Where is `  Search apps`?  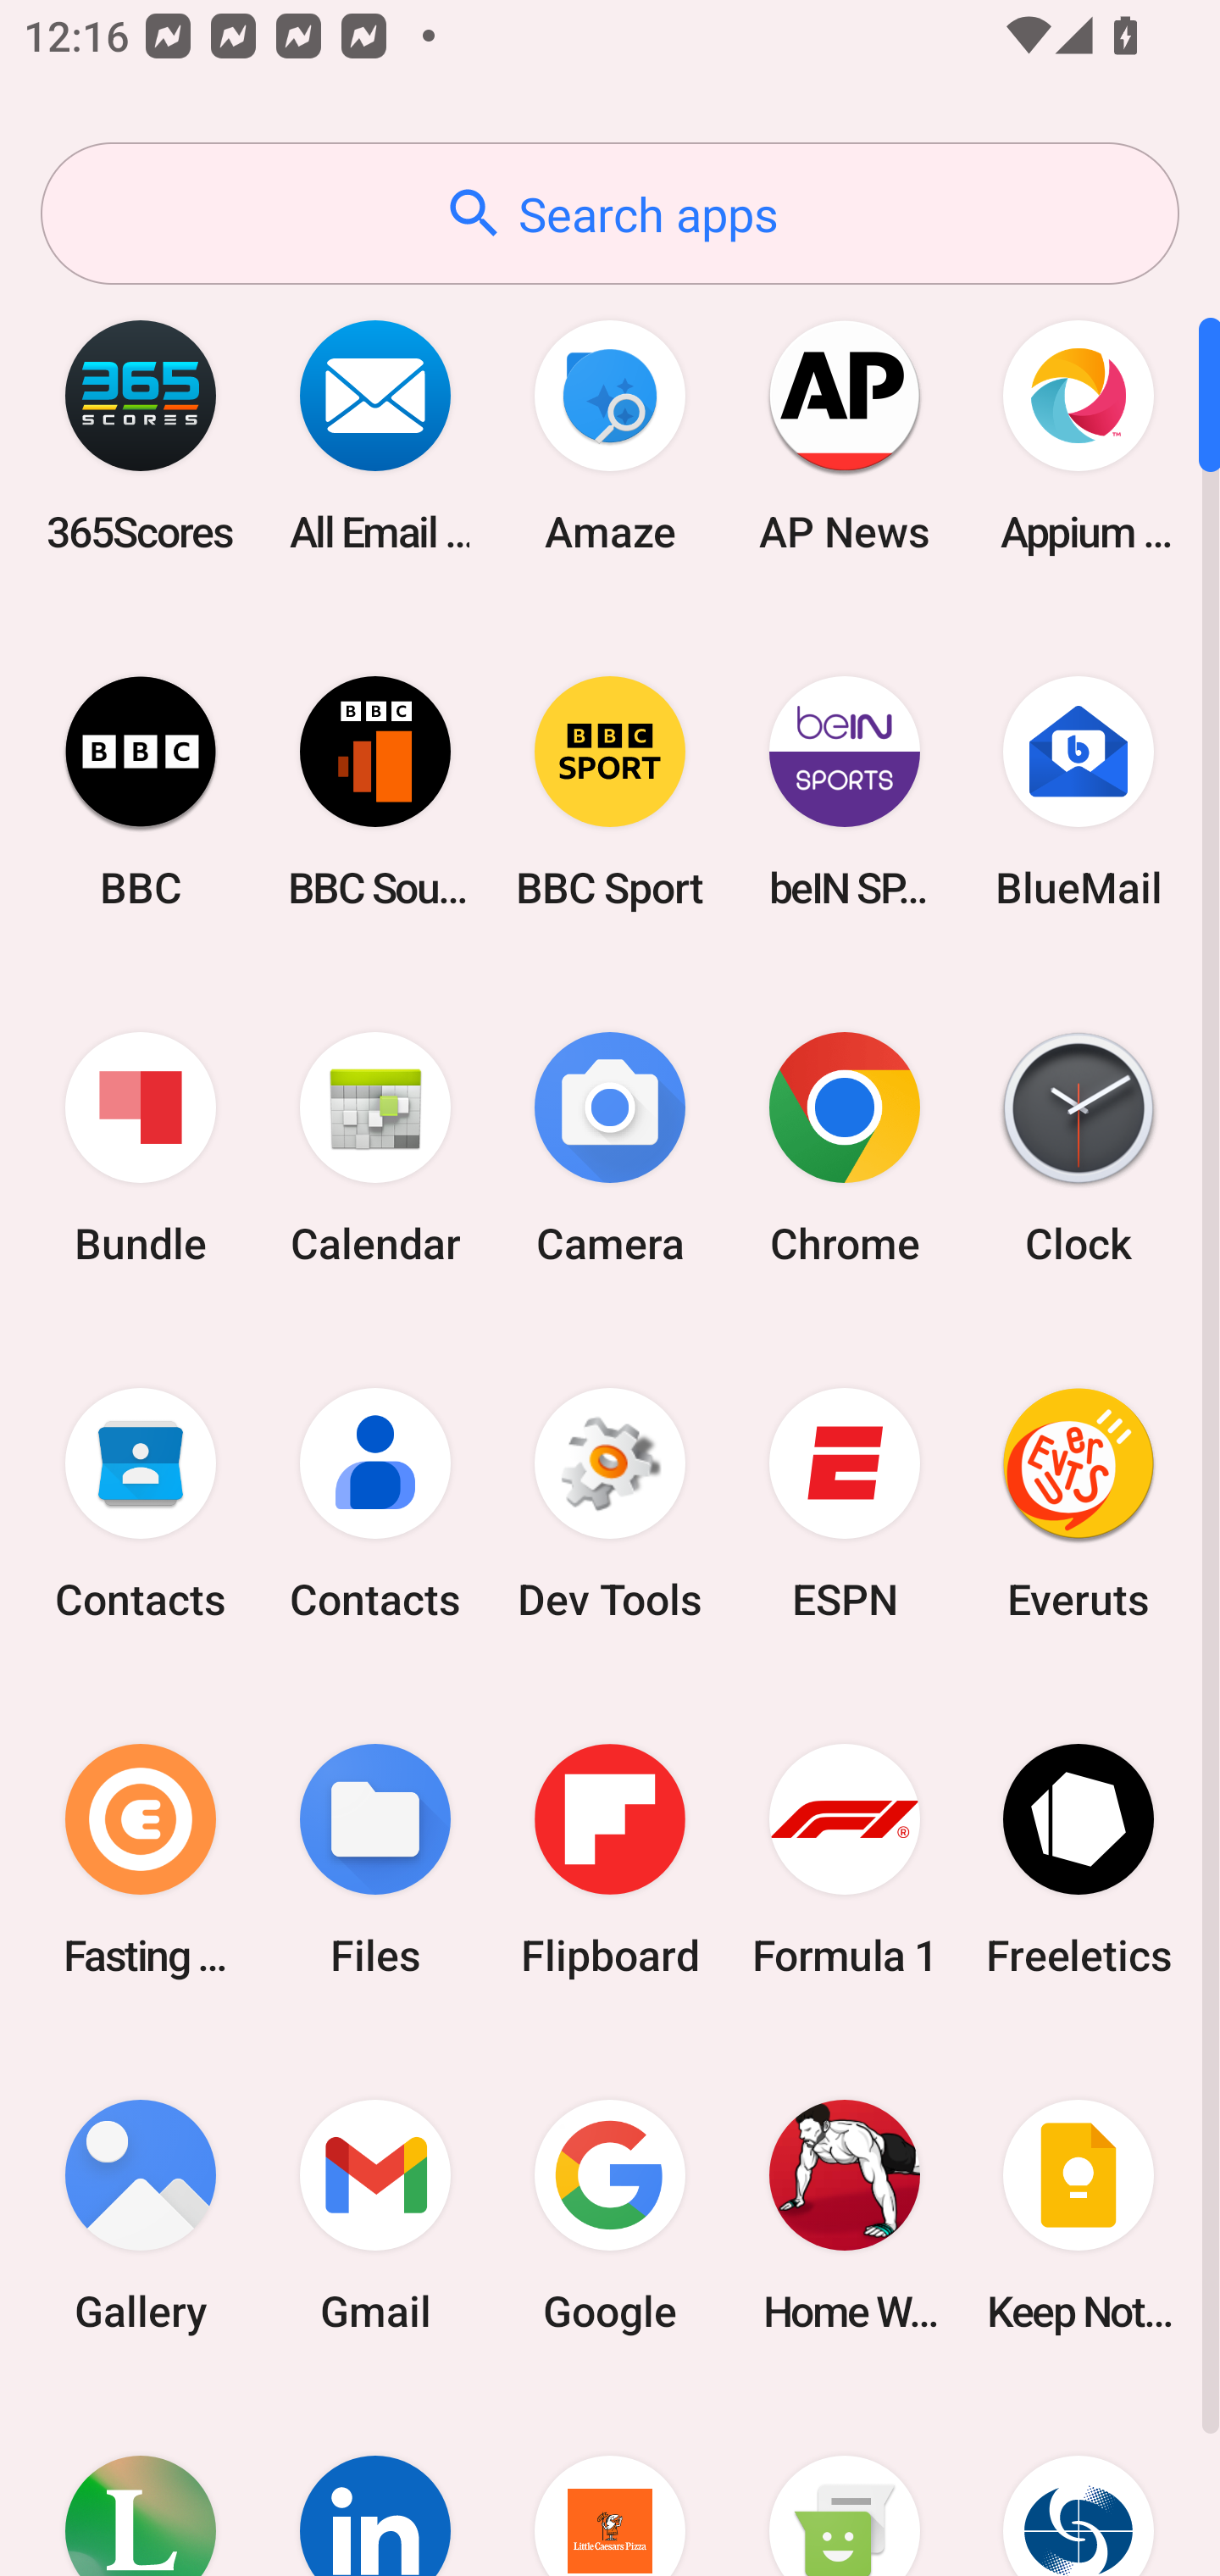   Search apps is located at coordinates (610, 214).